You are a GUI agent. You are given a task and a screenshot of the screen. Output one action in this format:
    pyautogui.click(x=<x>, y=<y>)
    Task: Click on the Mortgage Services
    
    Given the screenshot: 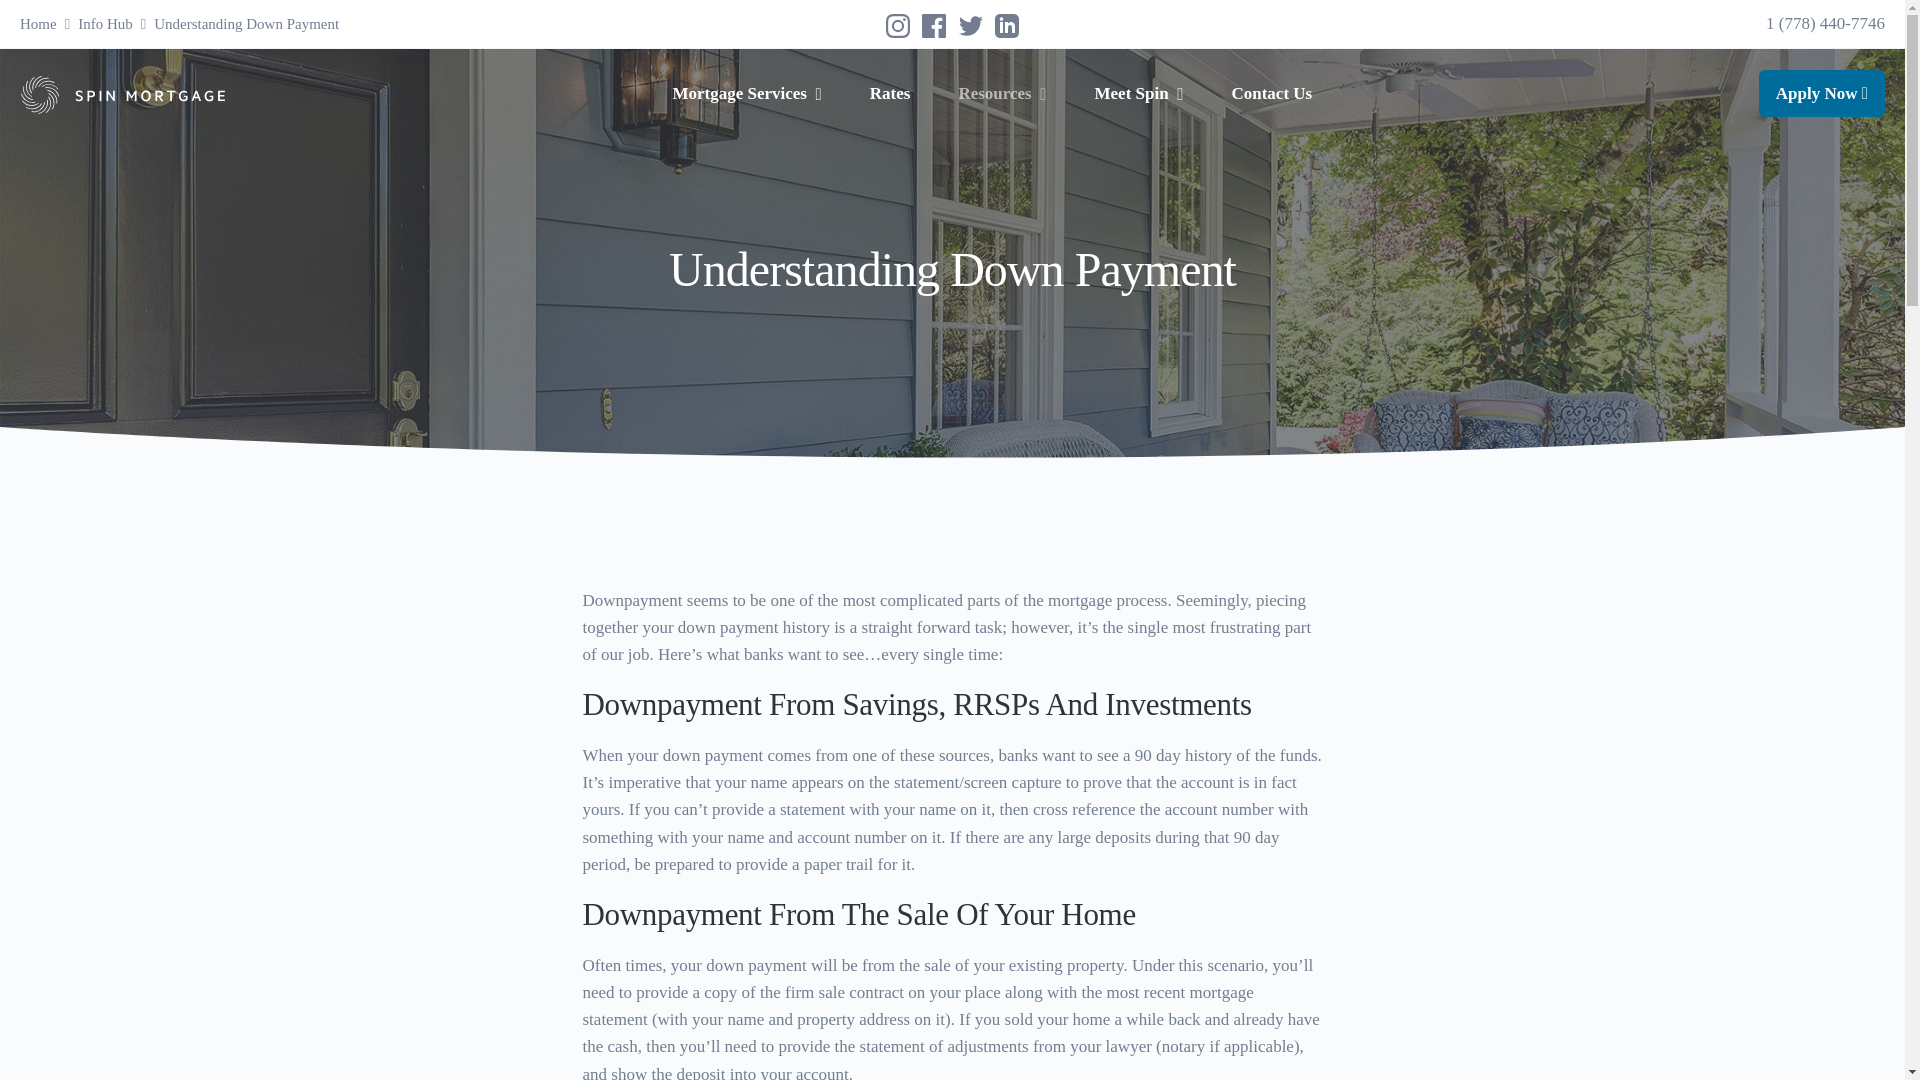 What is the action you would take?
    pyautogui.click(x=934, y=24)
    